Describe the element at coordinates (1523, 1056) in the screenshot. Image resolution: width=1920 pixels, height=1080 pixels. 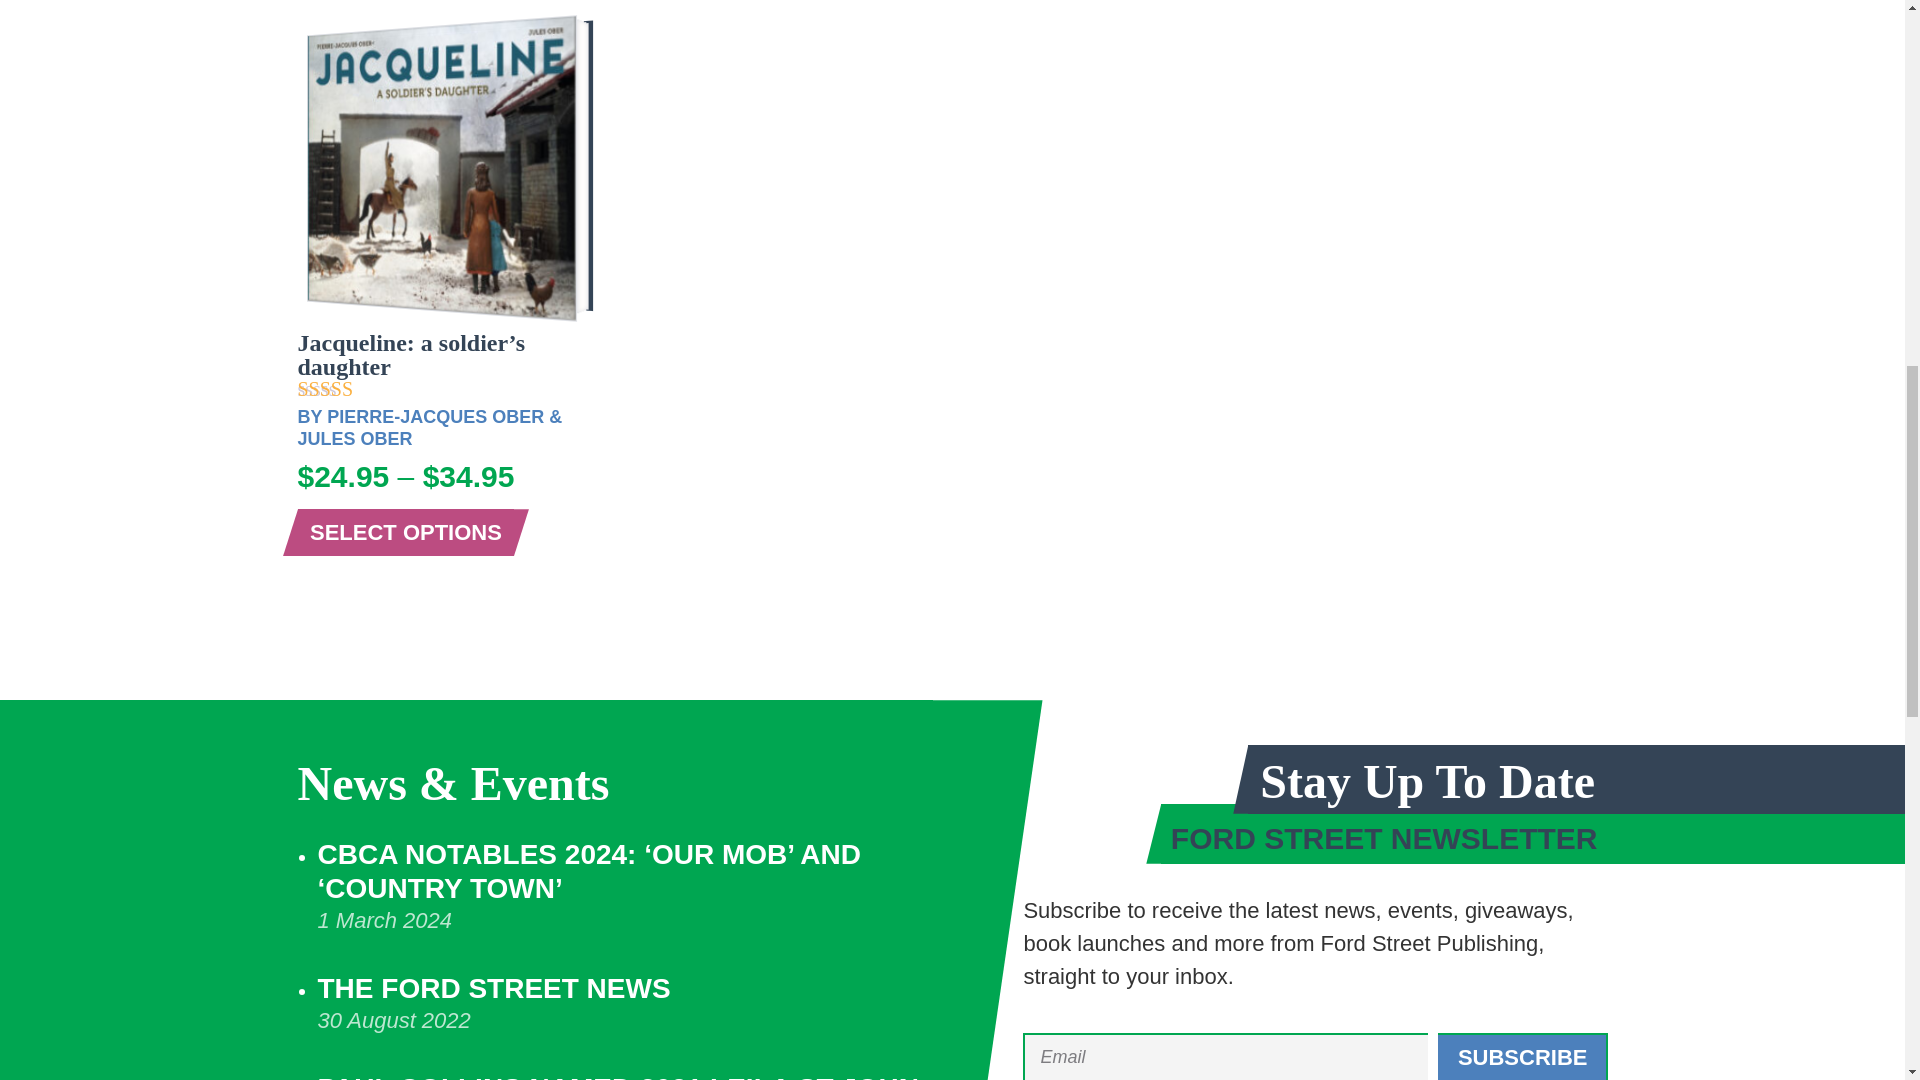
I see `Subscribe` at that location.